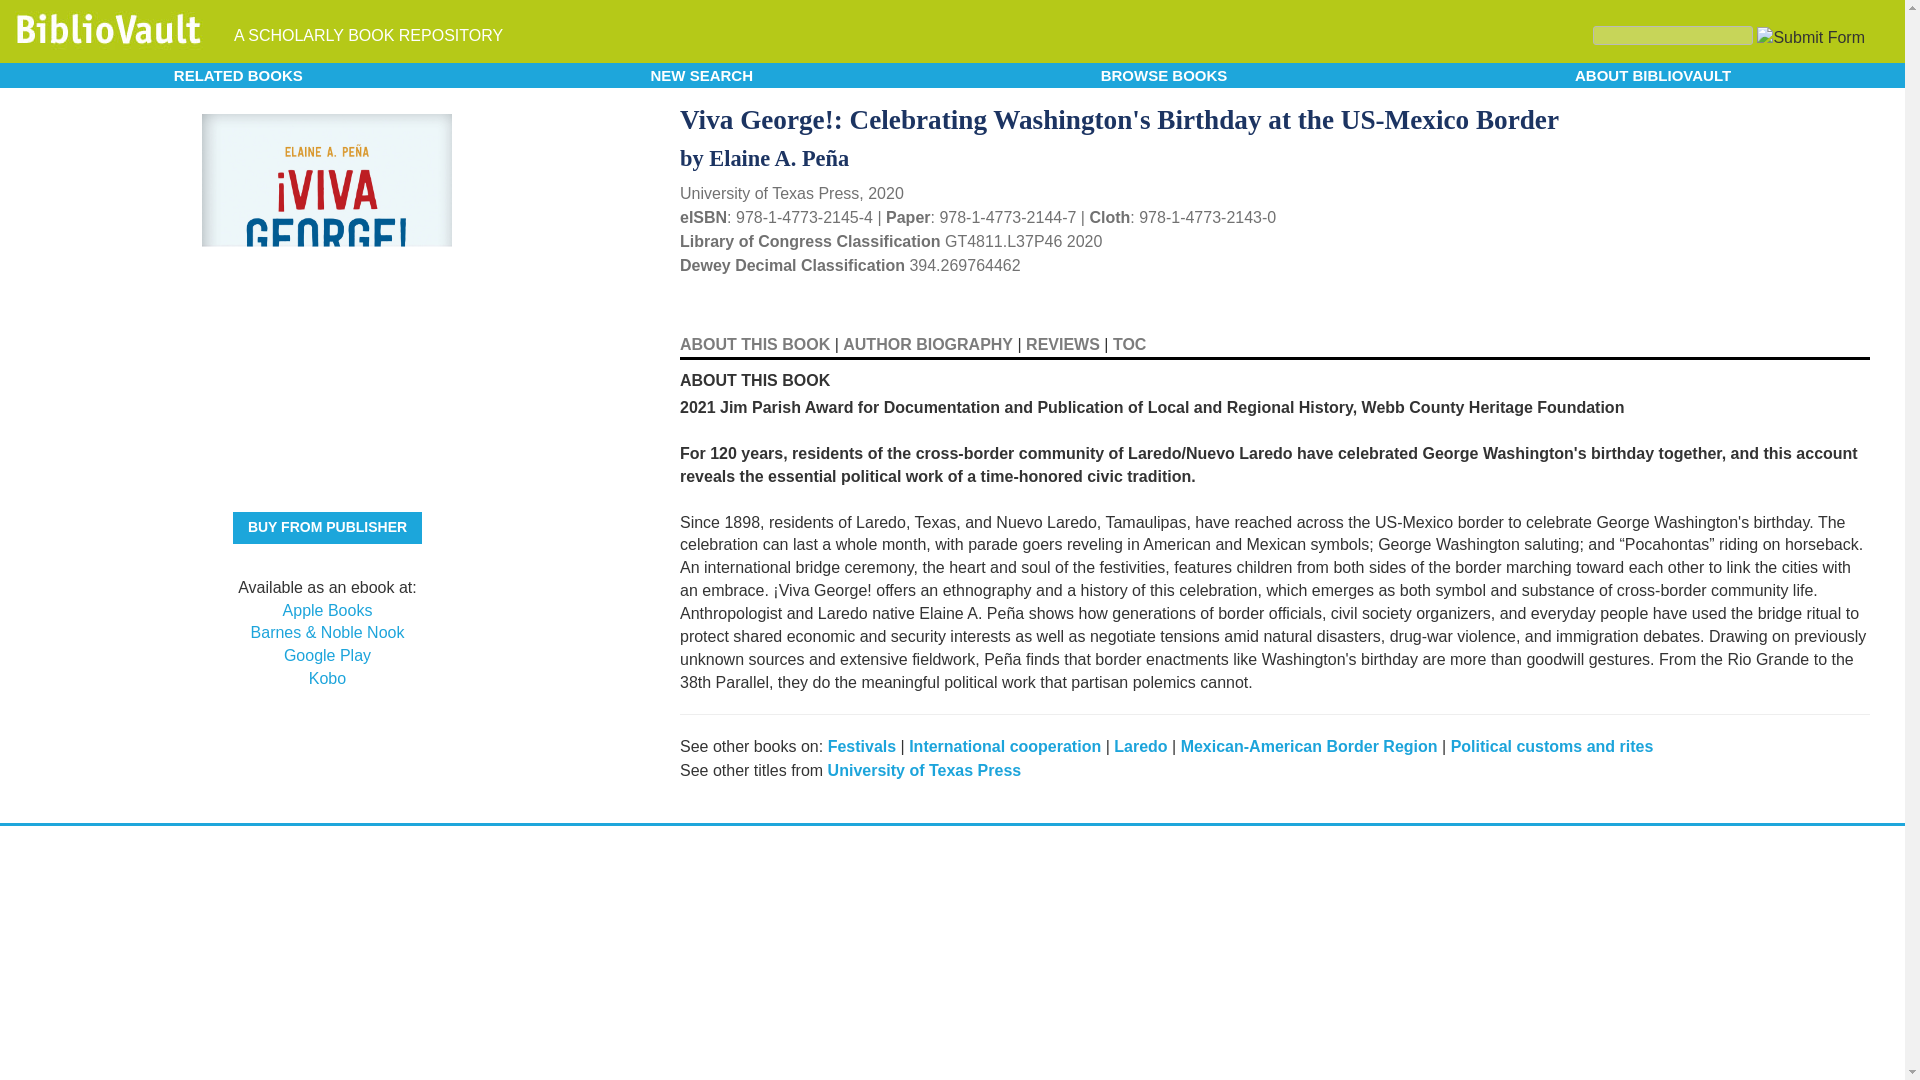 This screenshot has width=1920, height=1080. What do you see at coordinates (327, 678) in the screenshot?
I see `Kobo` at bounding box center [327, 678].